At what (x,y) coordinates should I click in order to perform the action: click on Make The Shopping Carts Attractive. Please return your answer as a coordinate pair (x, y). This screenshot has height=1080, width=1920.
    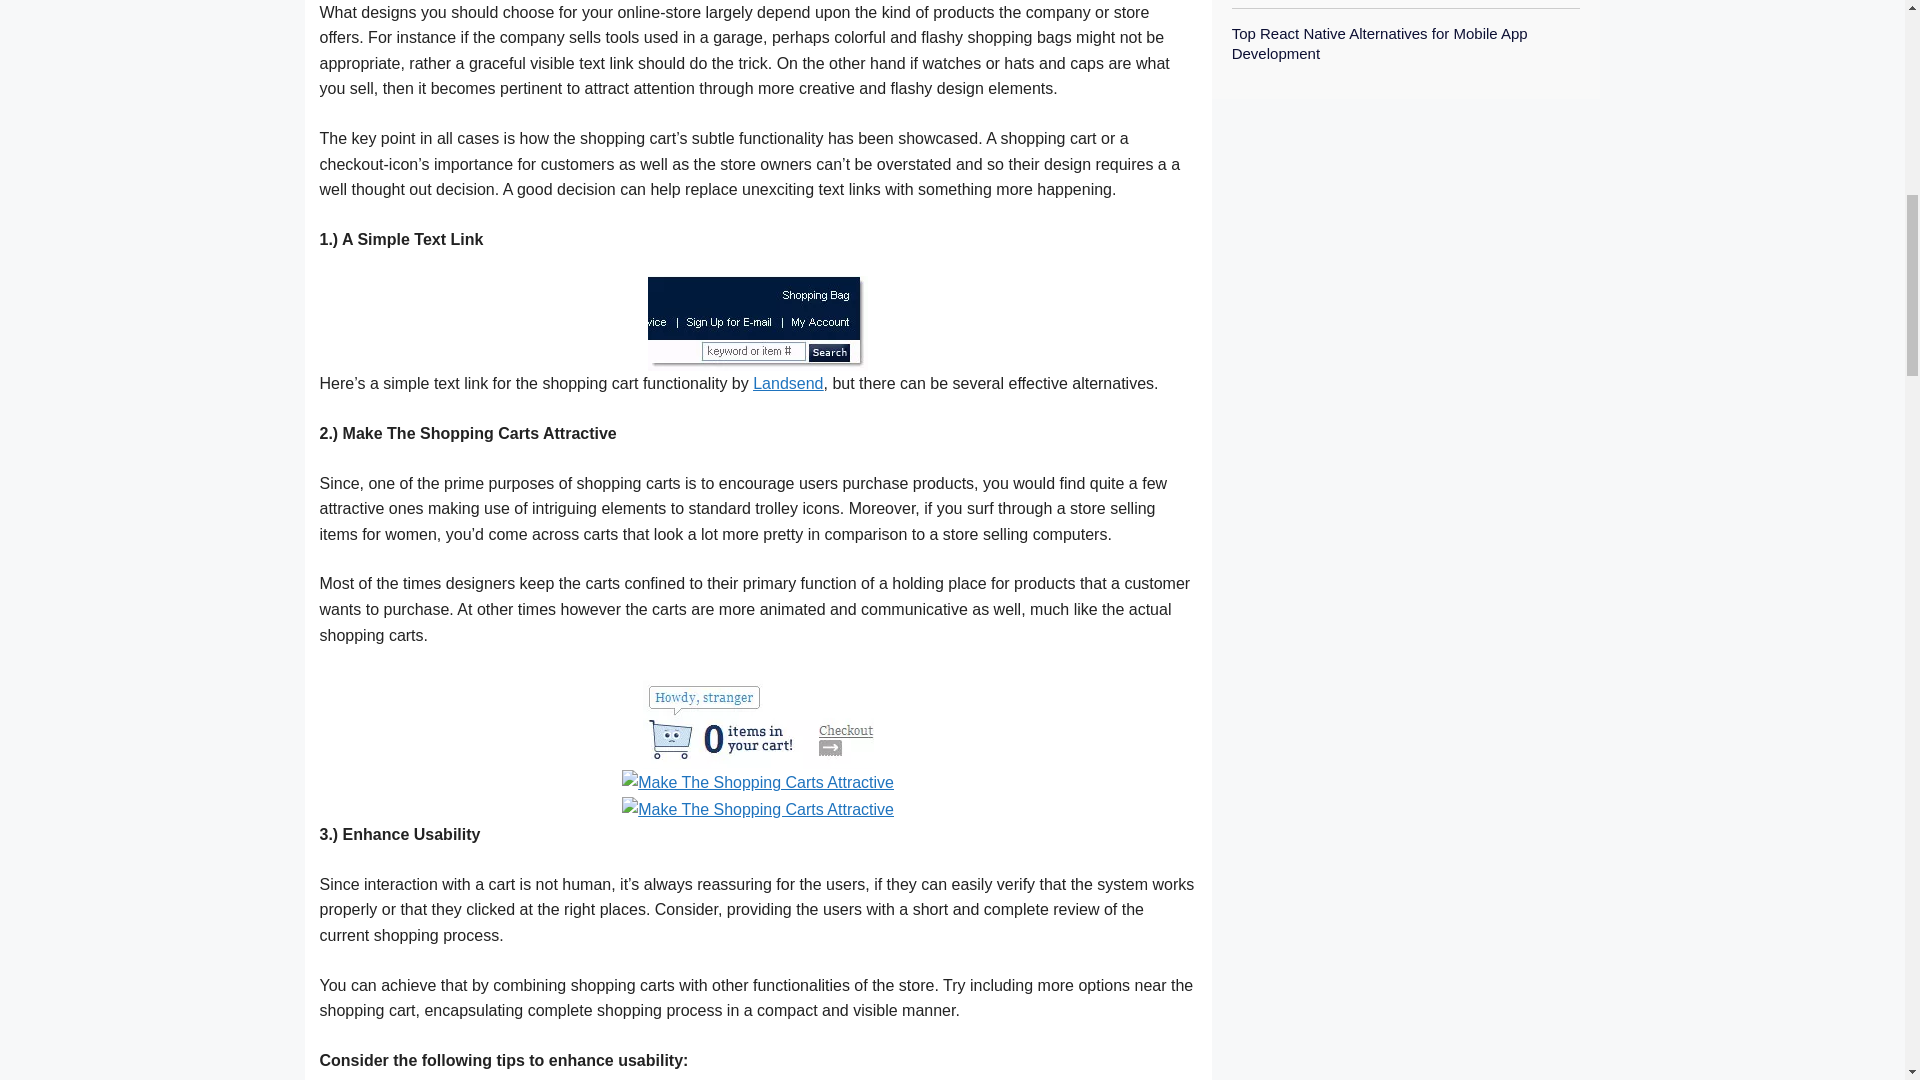
    Looking at the image, I should click on (758, 808).